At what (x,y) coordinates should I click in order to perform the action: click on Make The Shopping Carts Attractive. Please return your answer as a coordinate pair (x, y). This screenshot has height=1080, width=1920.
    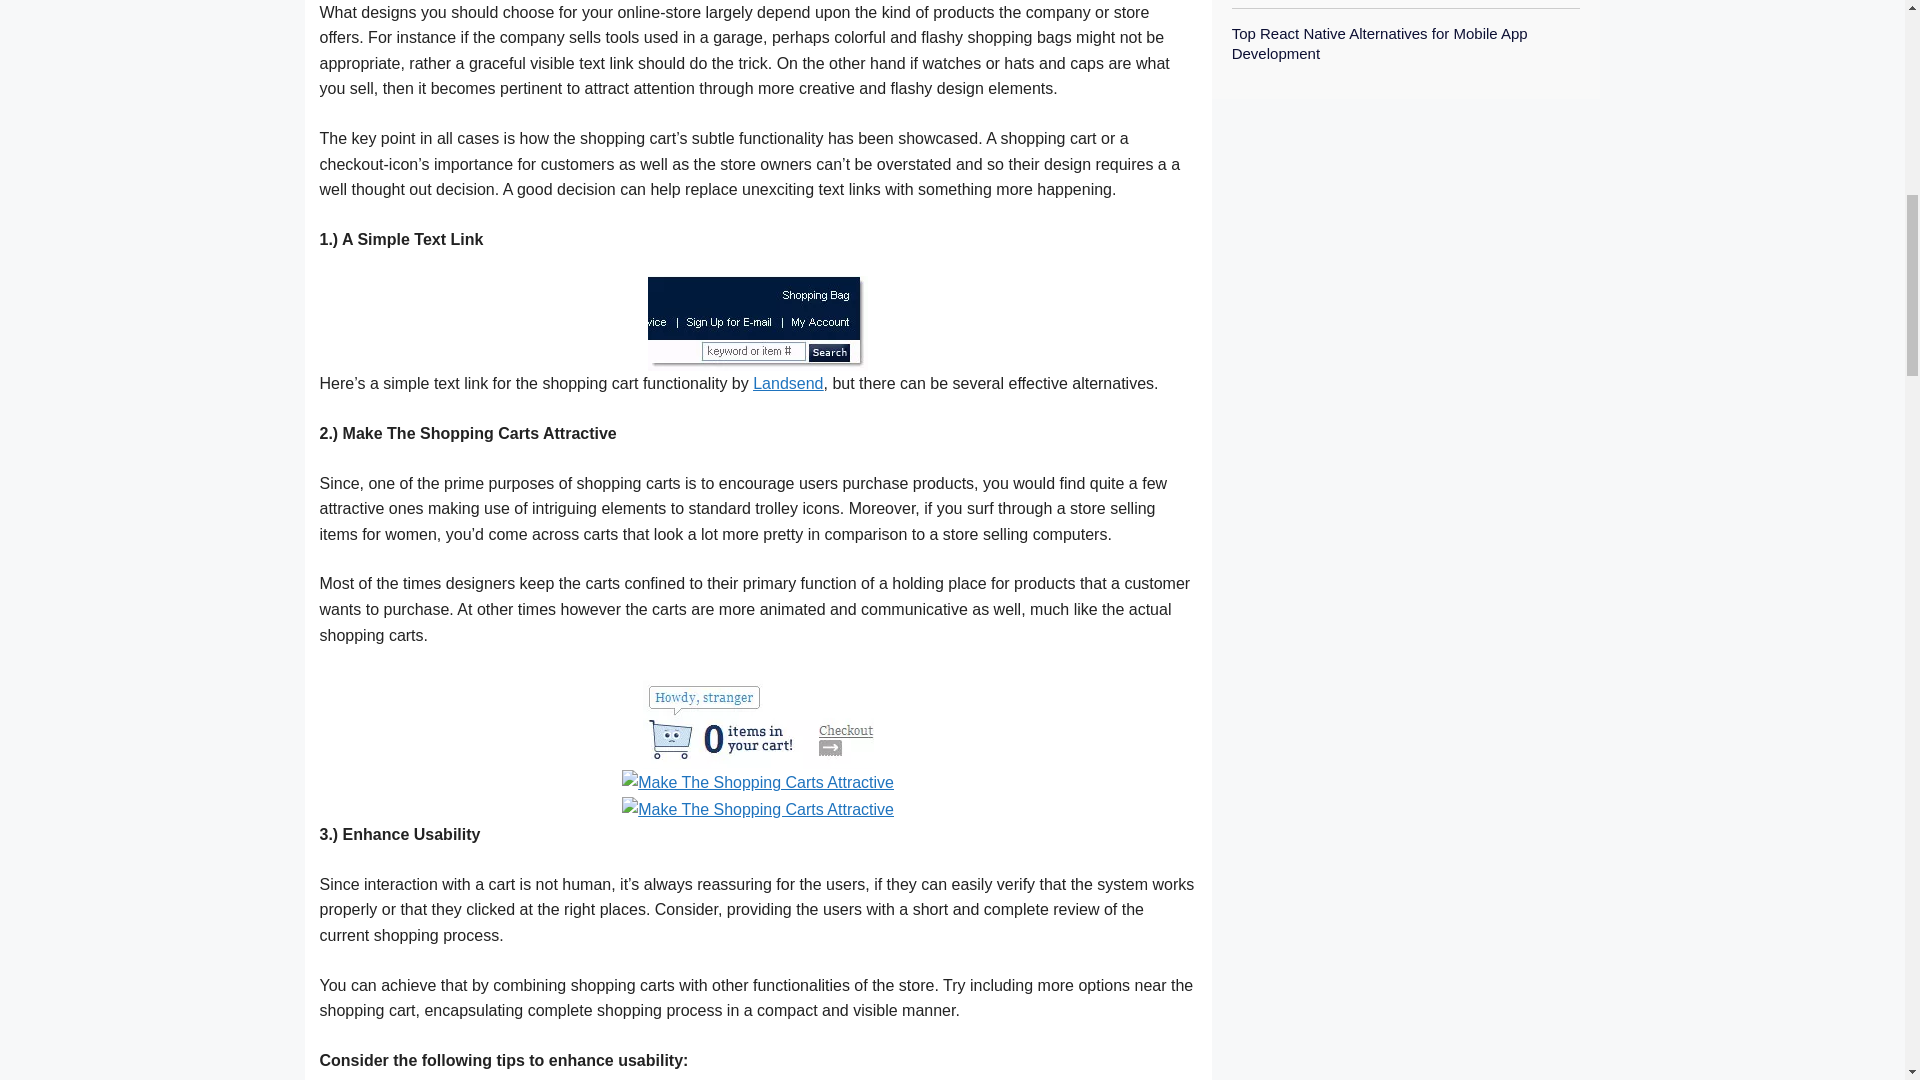
    Looking at the image, I should click on (758, 808).